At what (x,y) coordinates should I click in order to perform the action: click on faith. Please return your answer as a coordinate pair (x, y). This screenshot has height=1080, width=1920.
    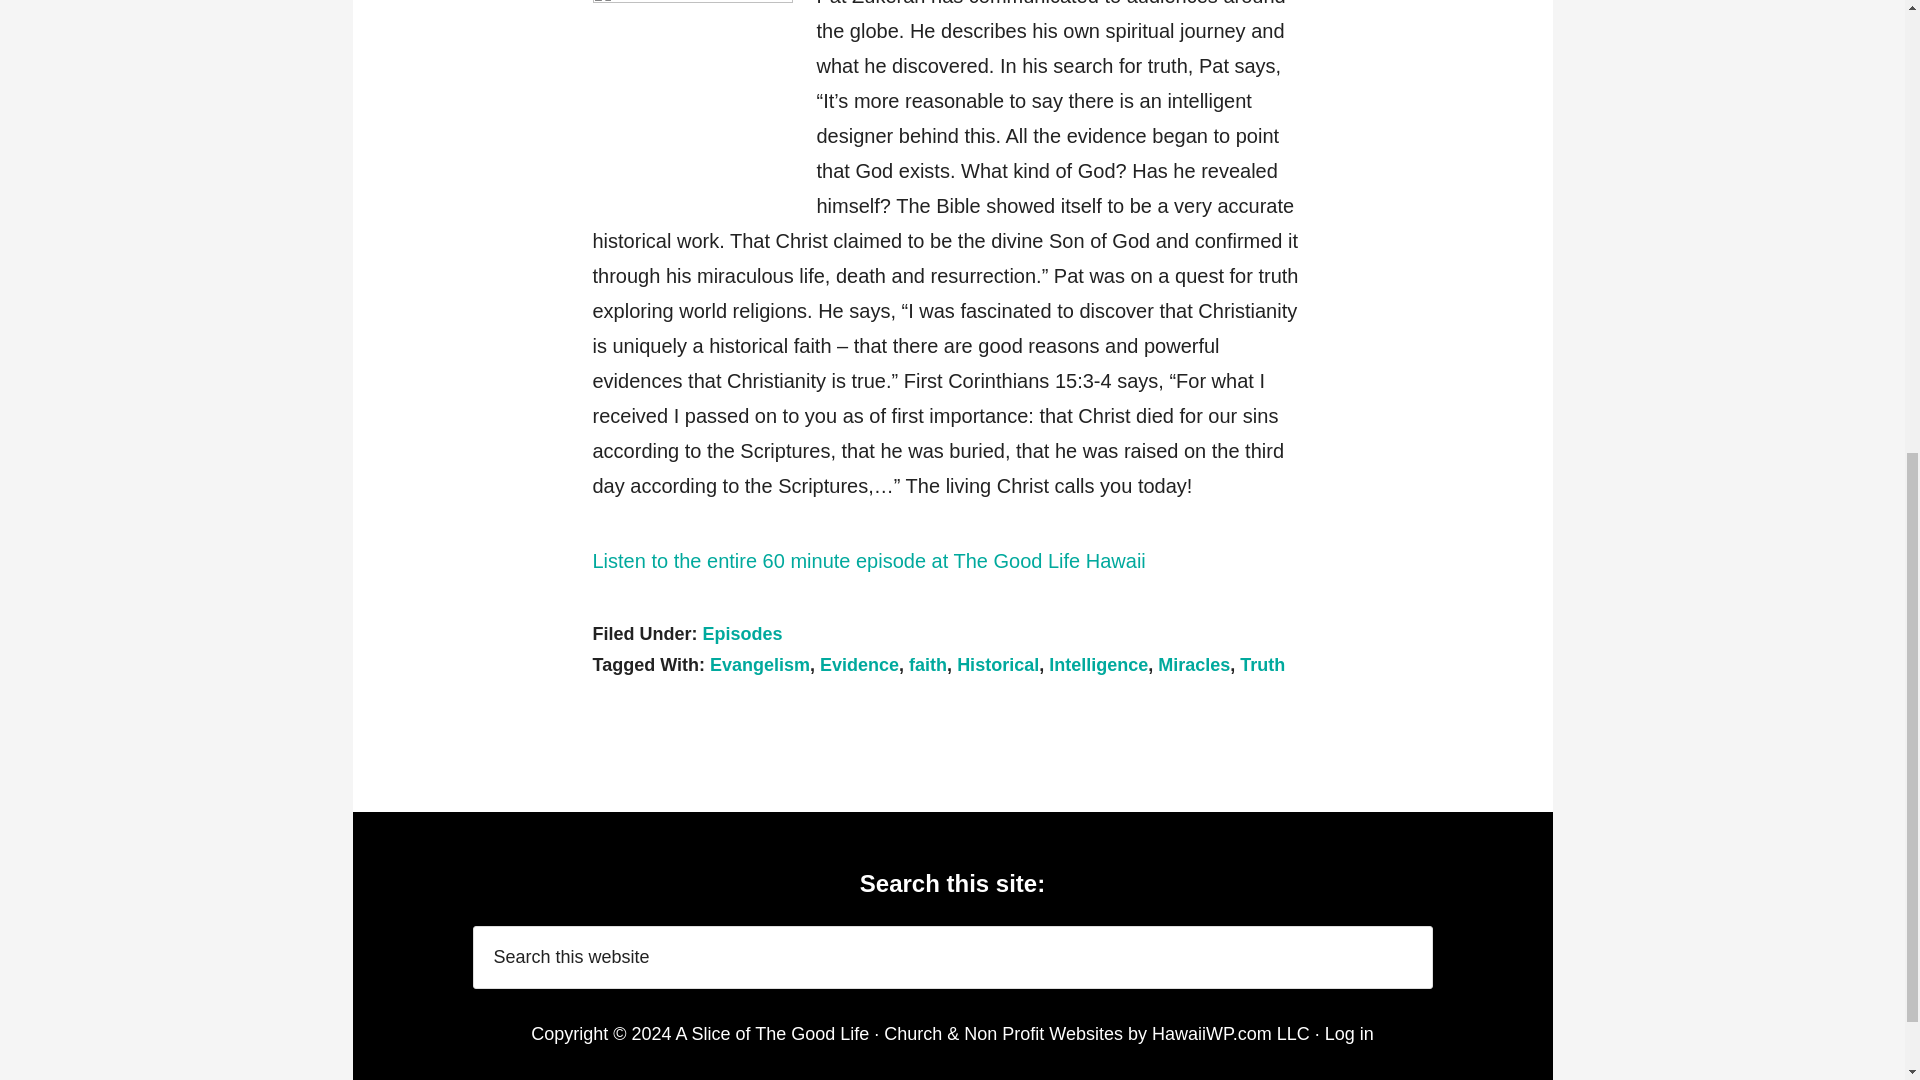
    Looking at the image, I should click on (927, 664).